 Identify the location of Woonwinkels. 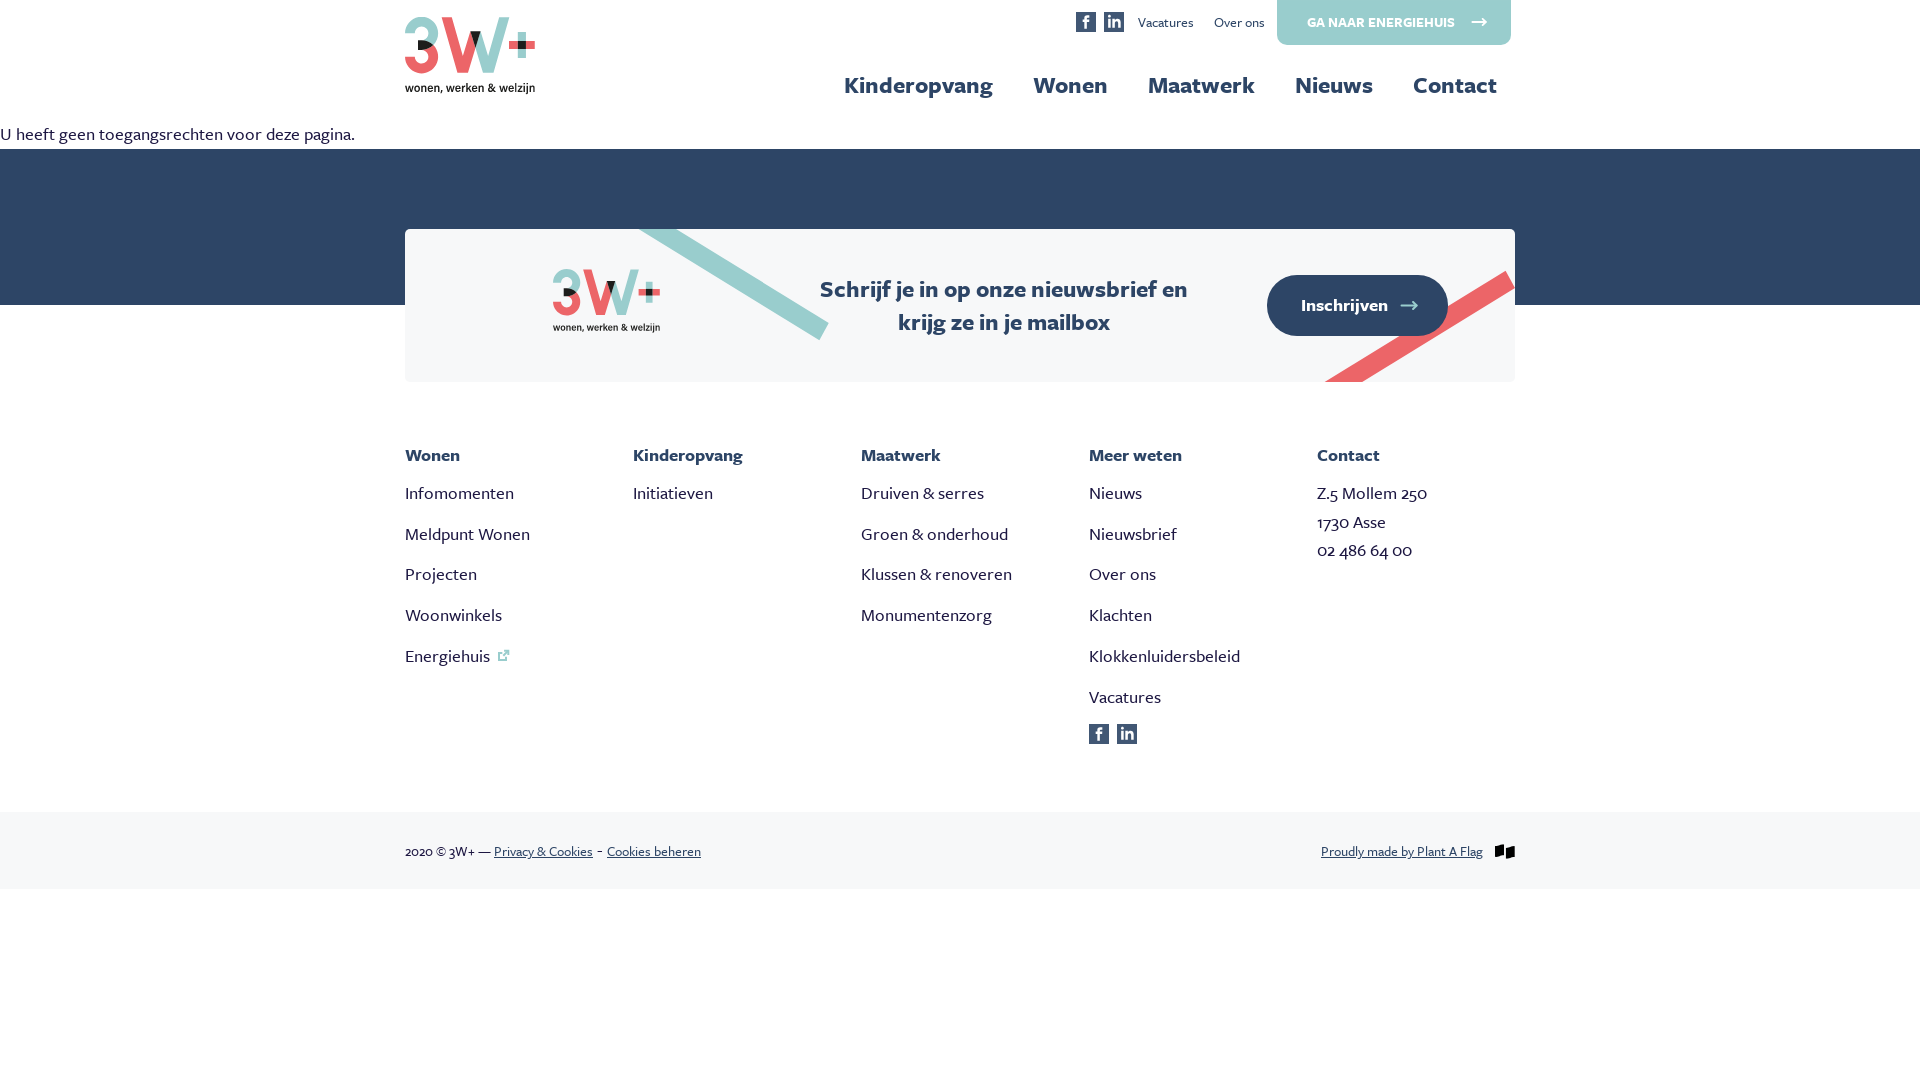
(454, 614).